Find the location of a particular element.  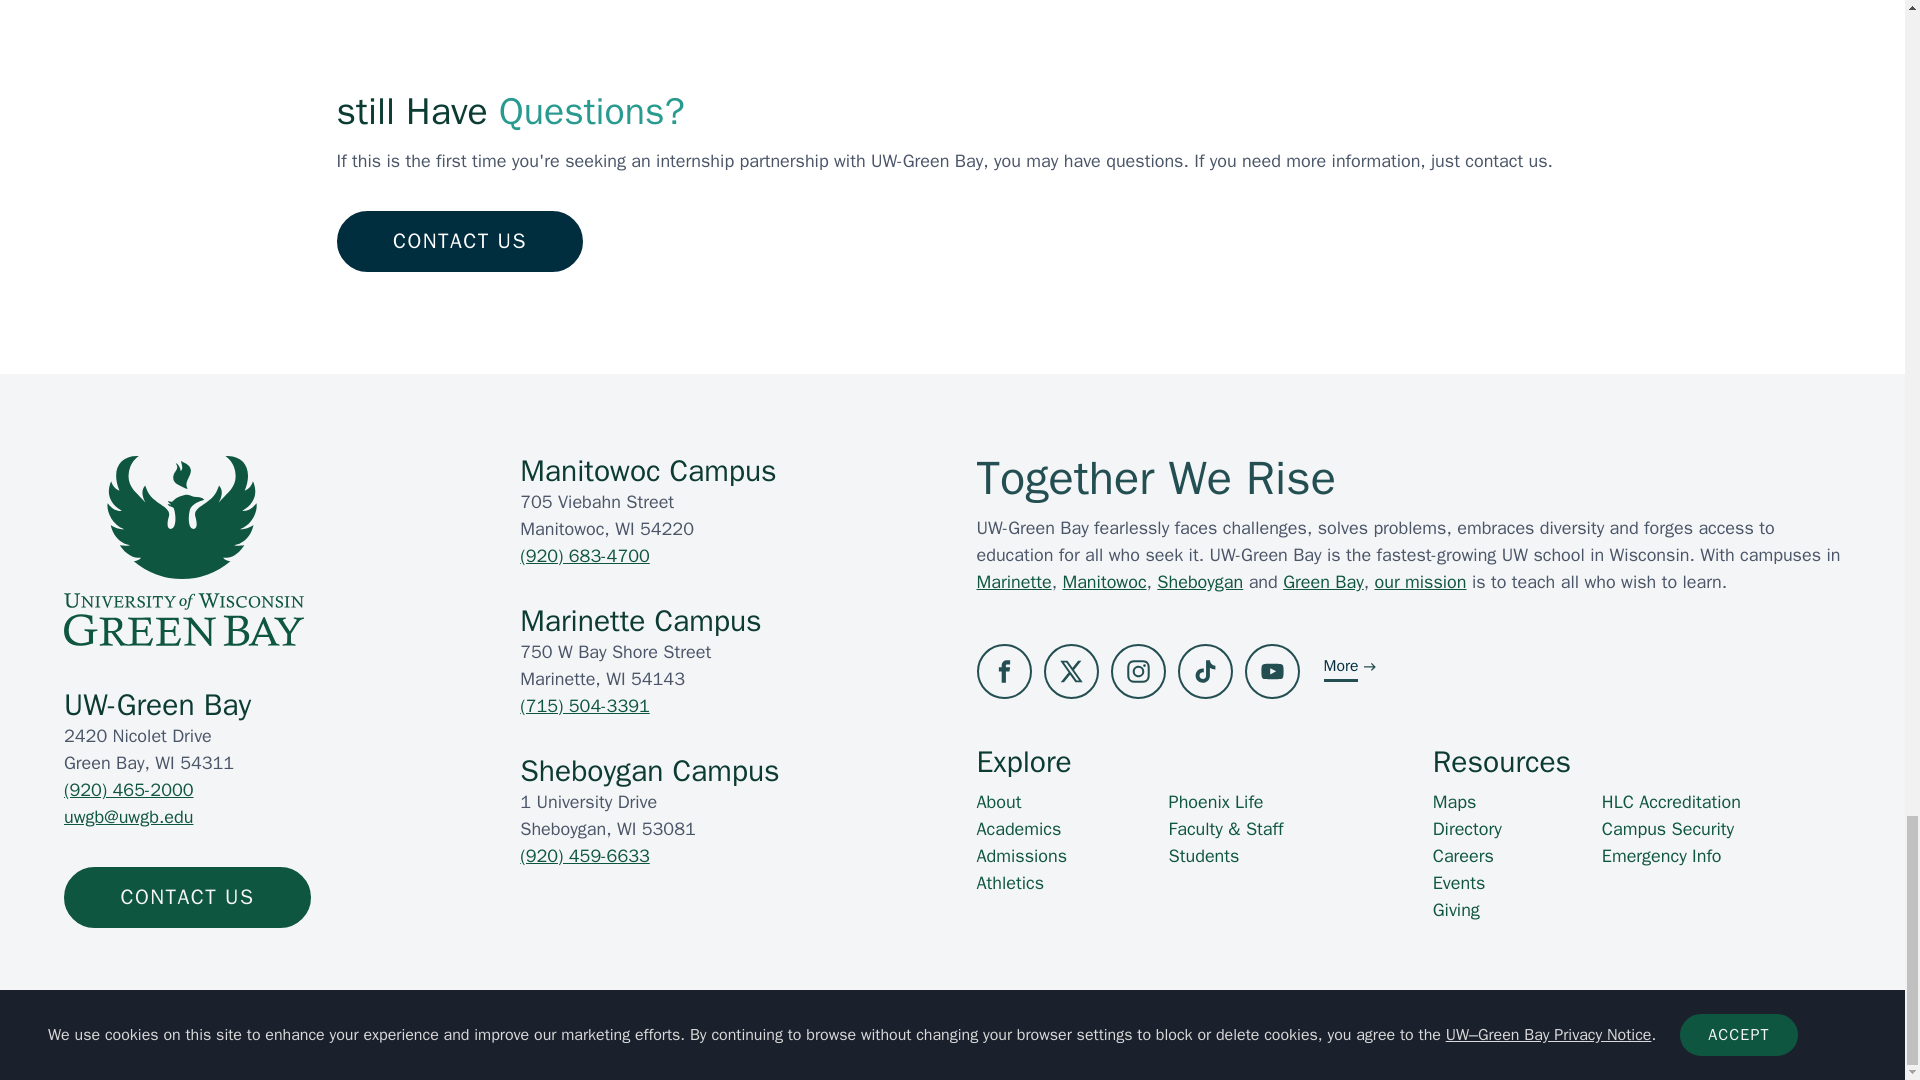

University of Wisconsin-Green Bay logo is located at coordinates (183, 550).